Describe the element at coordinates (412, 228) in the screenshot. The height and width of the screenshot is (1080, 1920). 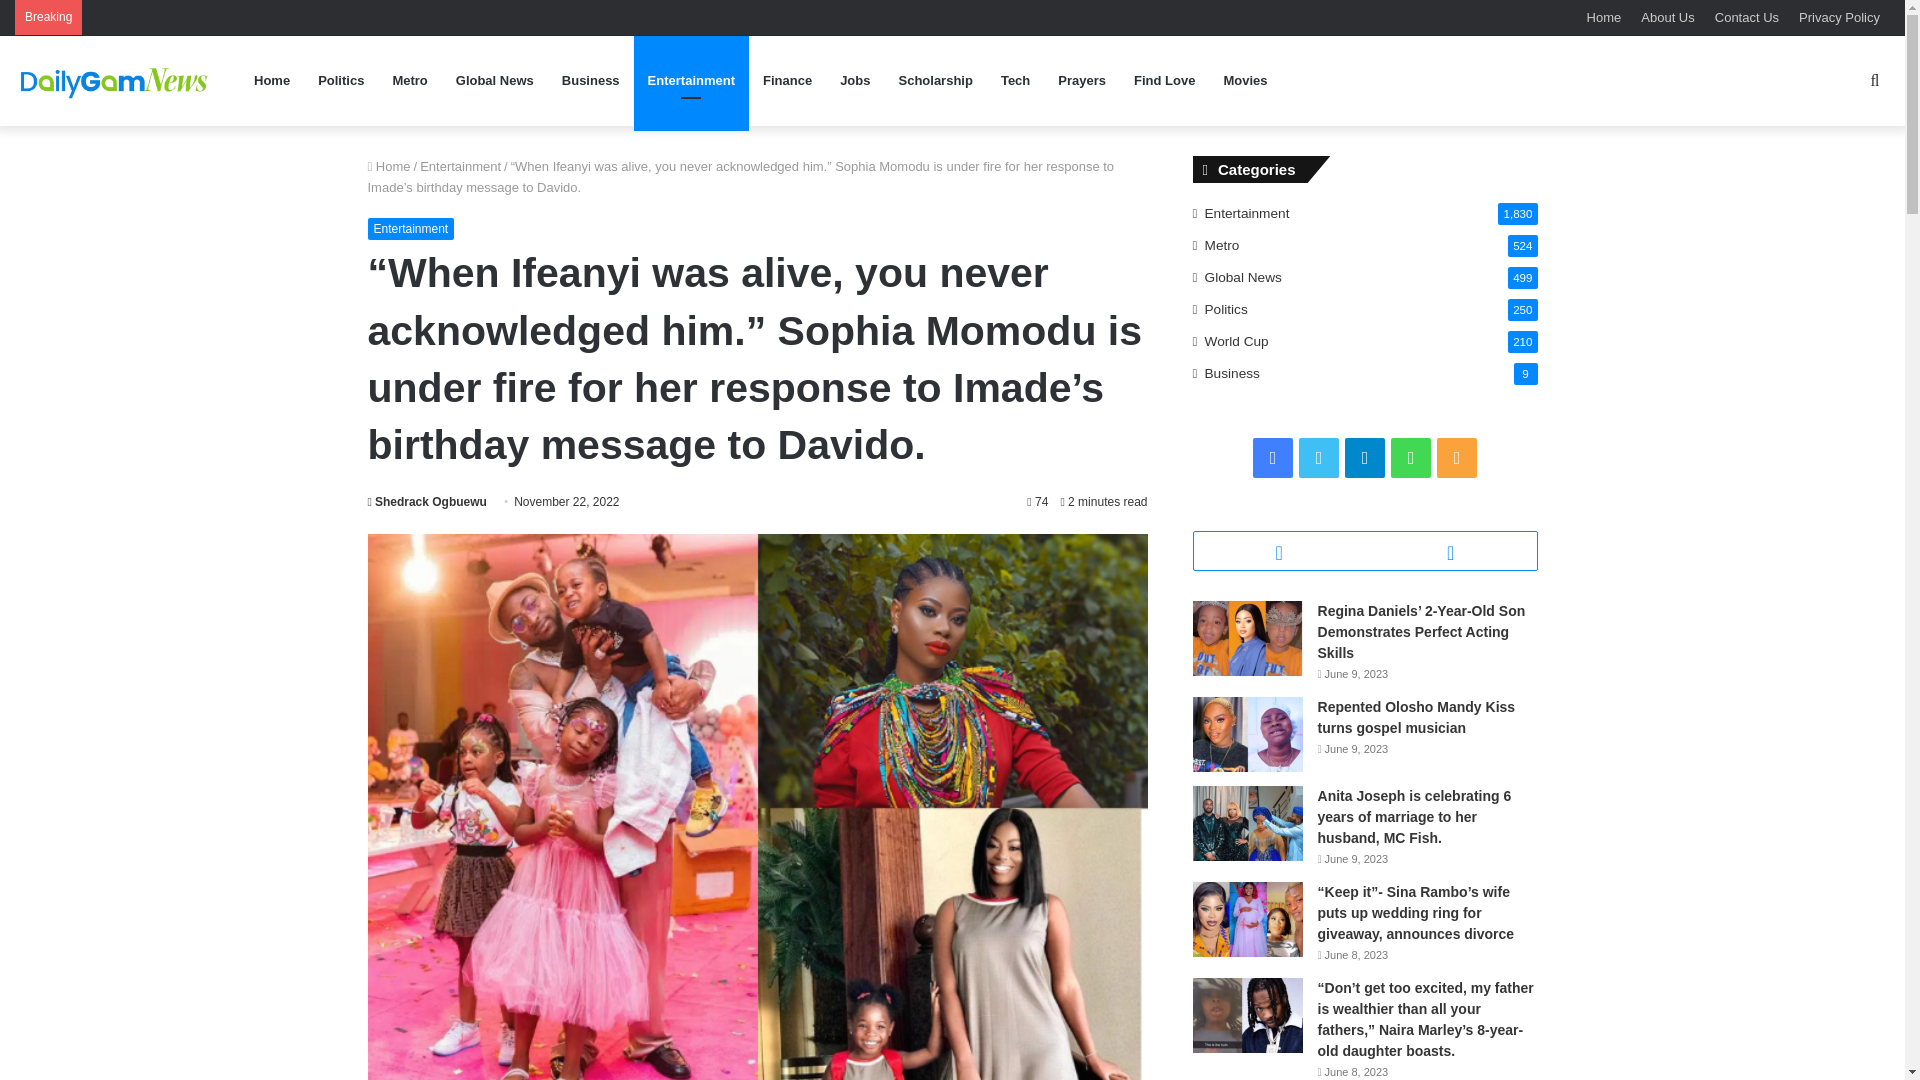
I see `Entertainment` at that location.